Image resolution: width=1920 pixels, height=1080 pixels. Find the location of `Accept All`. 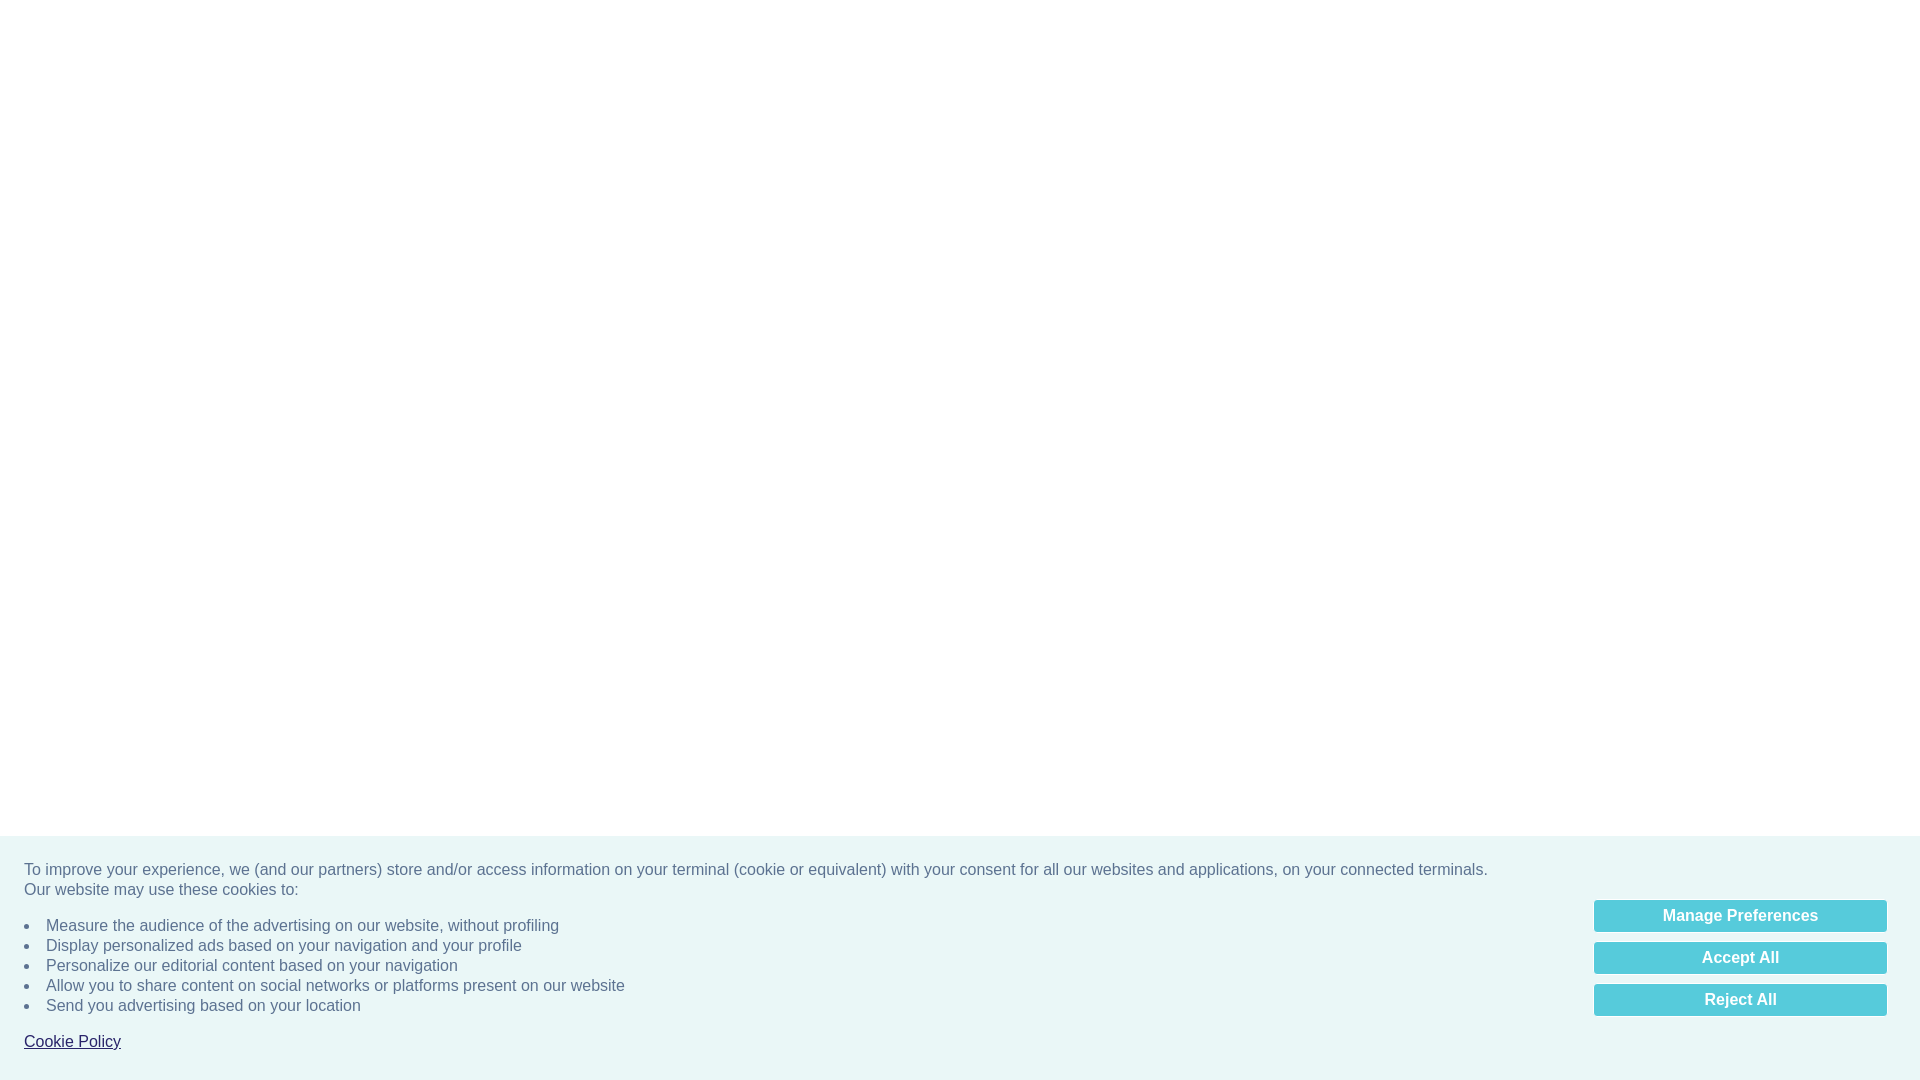

Accept All is located at coordinates (1740, 452).